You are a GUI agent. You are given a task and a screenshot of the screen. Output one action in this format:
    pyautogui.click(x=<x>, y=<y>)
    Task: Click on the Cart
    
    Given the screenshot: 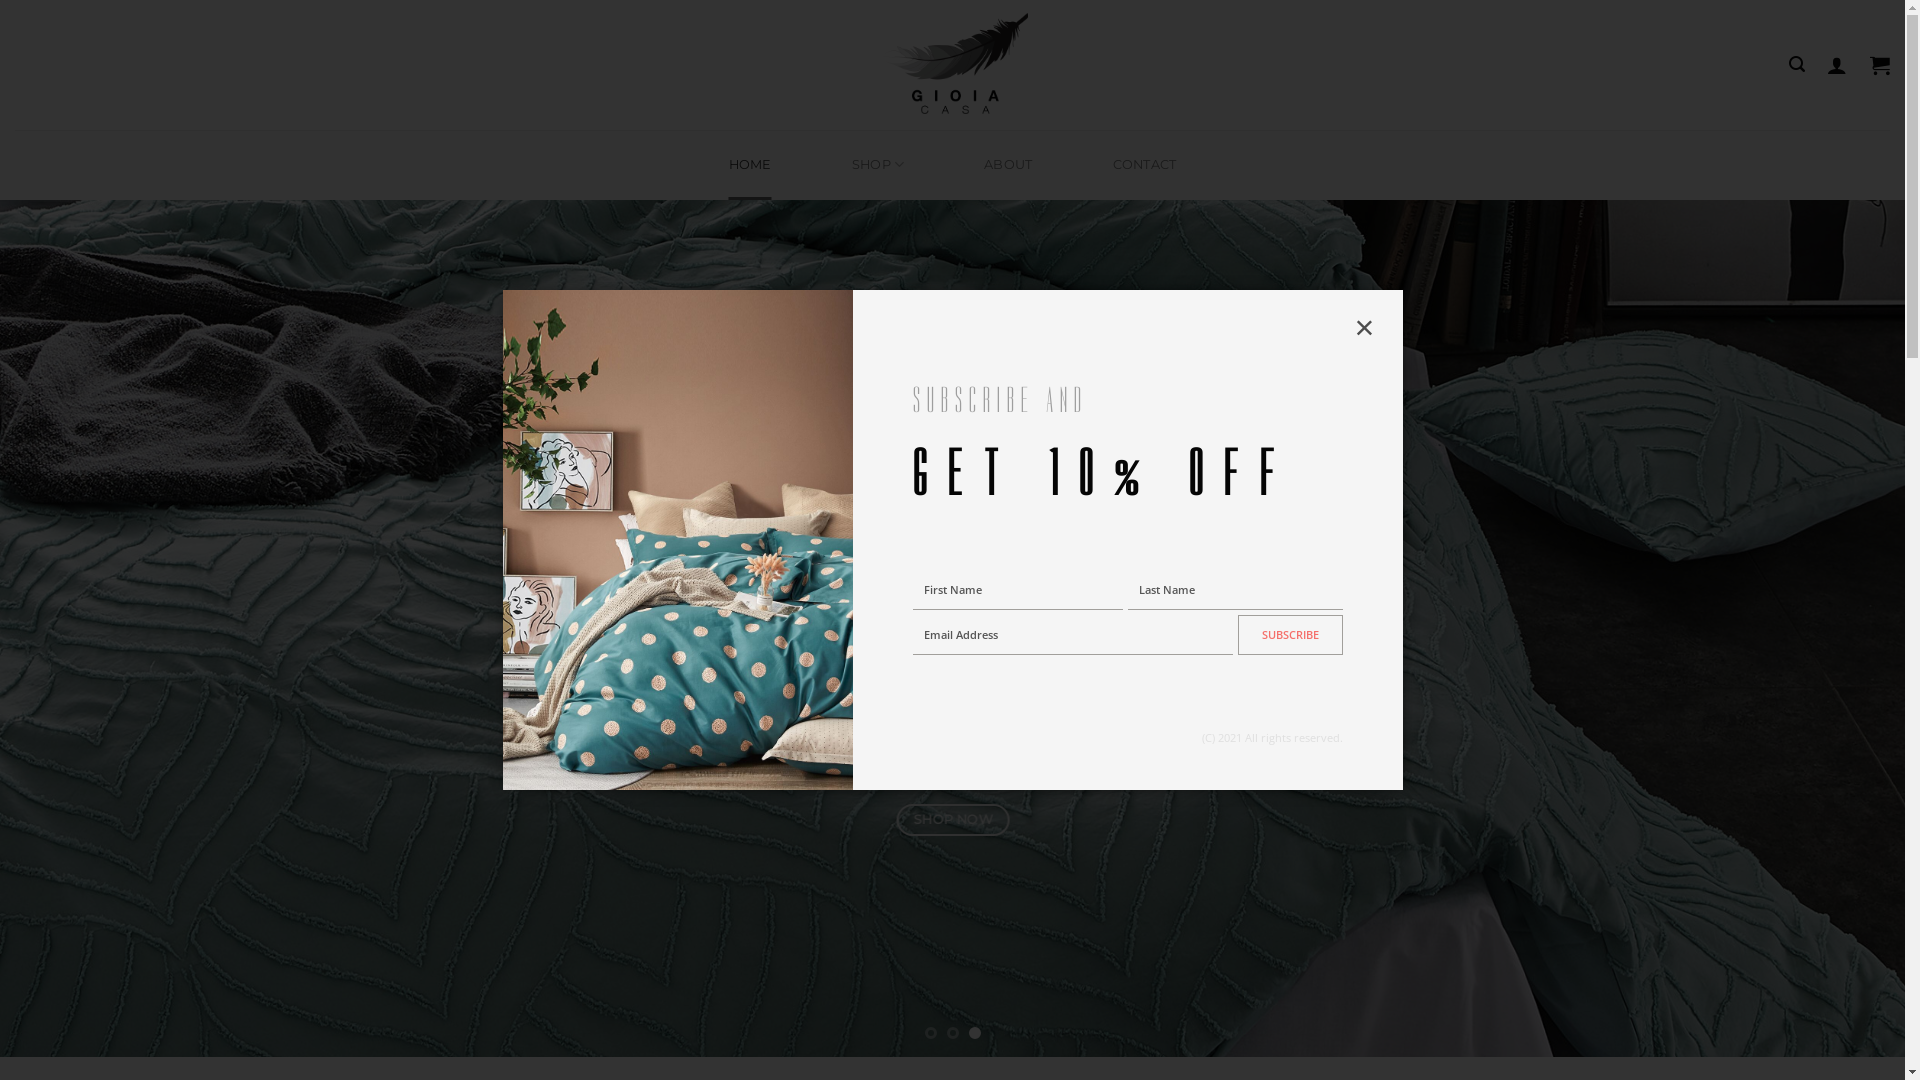 What is the action you would take?
    pyautogui.click(x=1880, y=65)
    